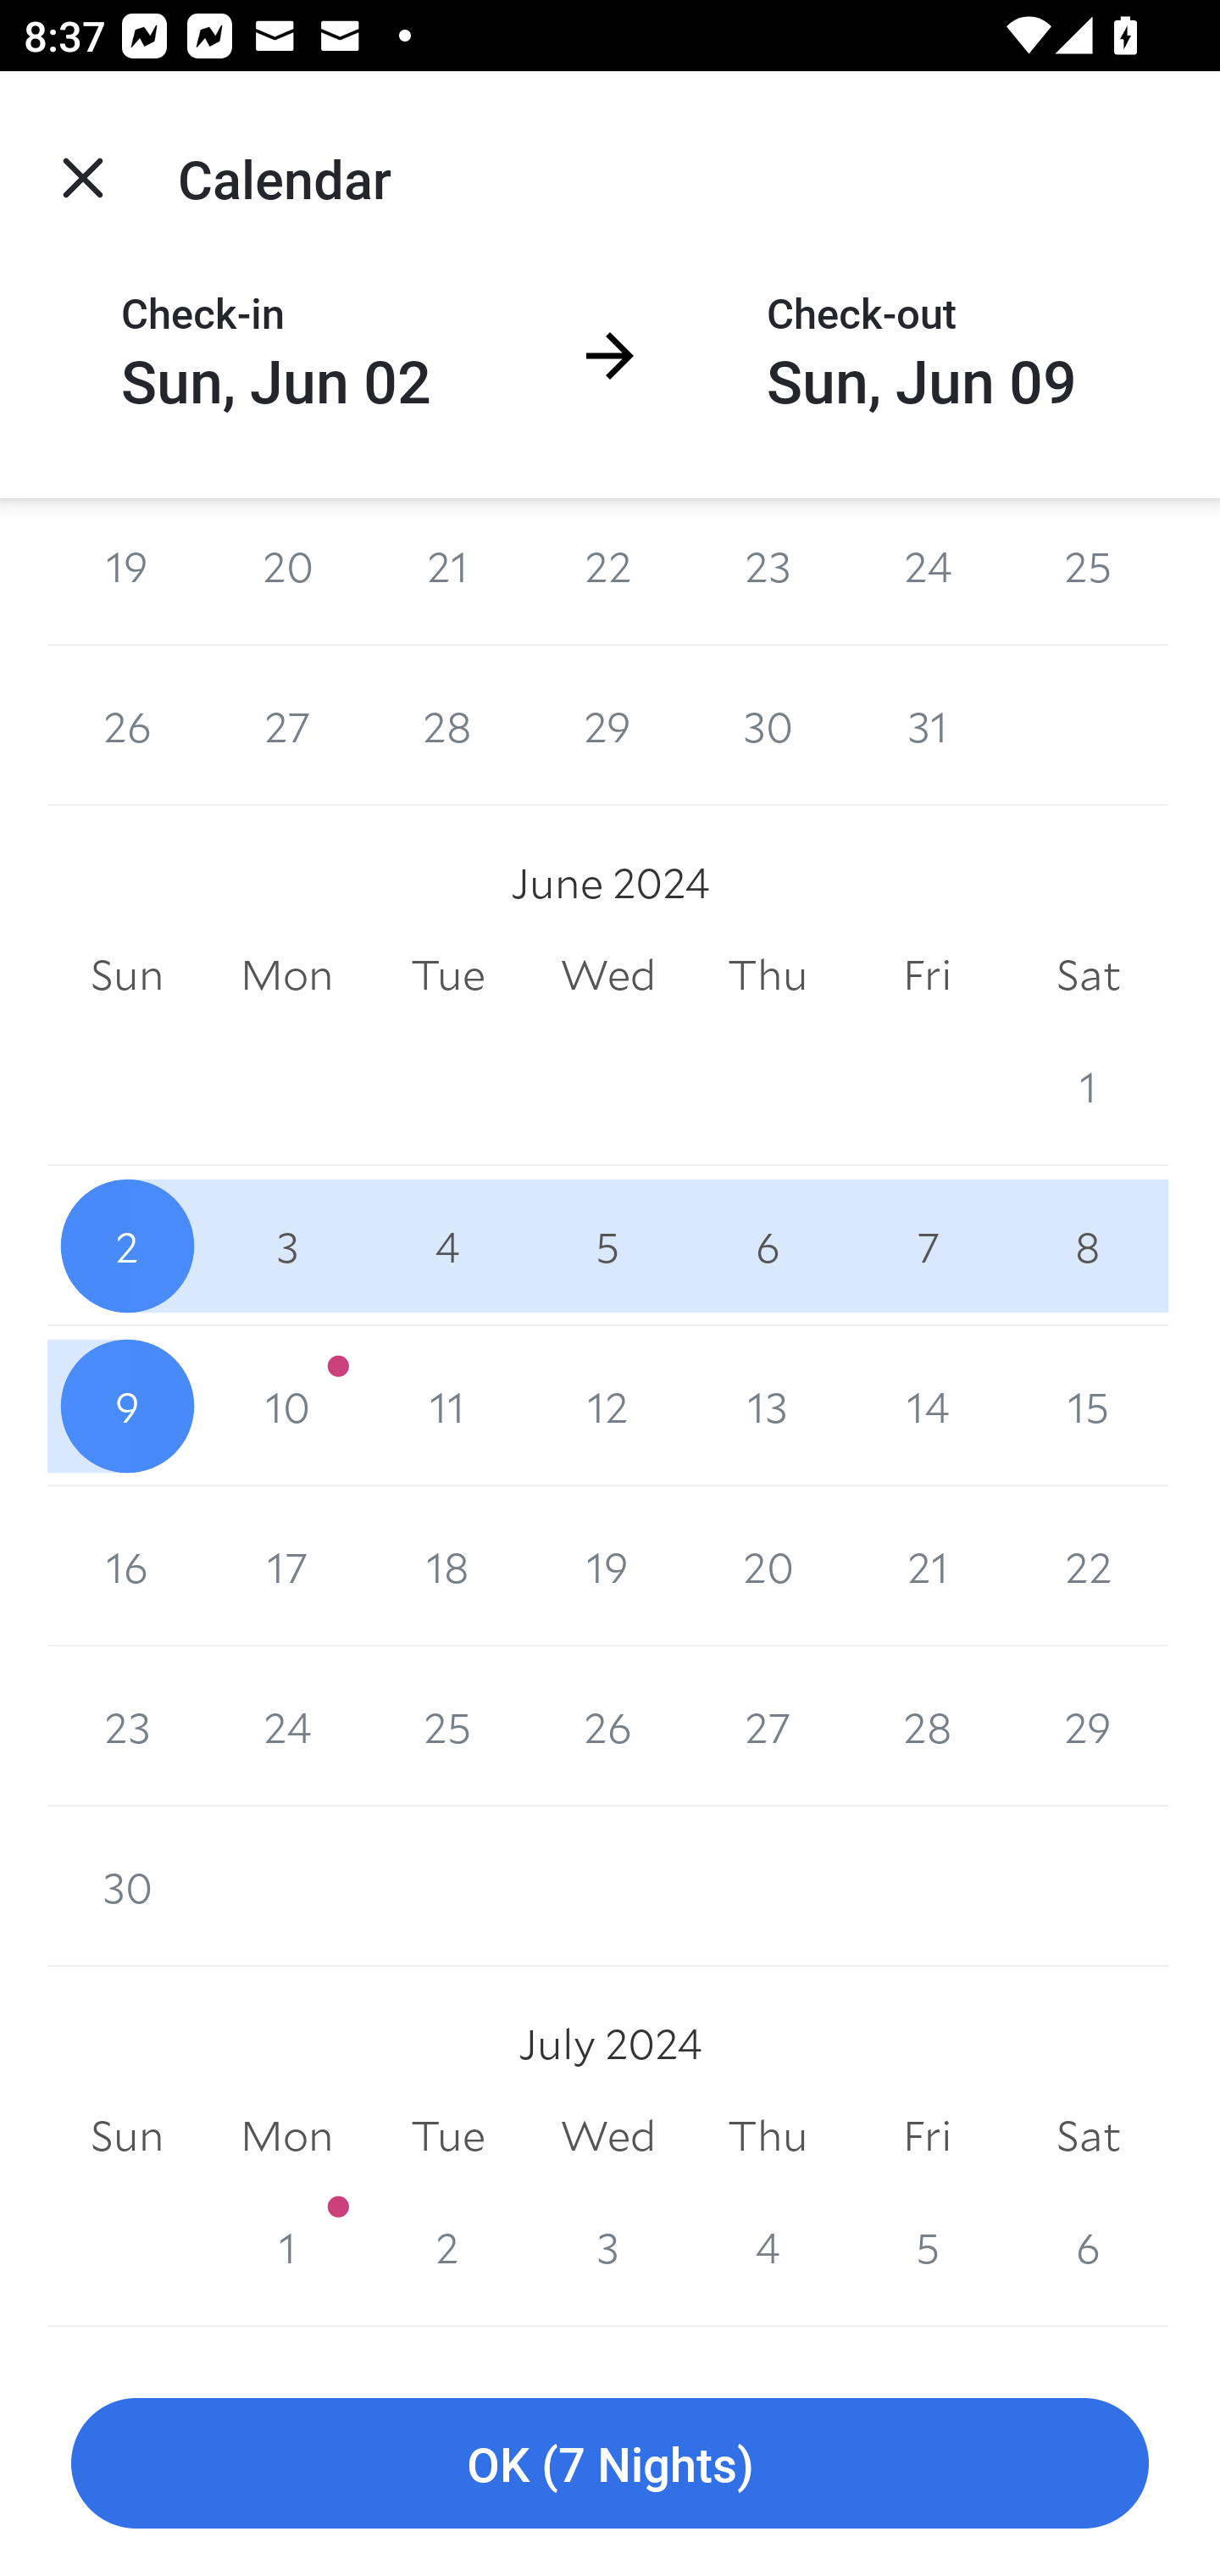  What do you see at coordinates (447, 1566) in the screenshot?
I see `18 18 June 2024` at bounding box center [447, 1566].